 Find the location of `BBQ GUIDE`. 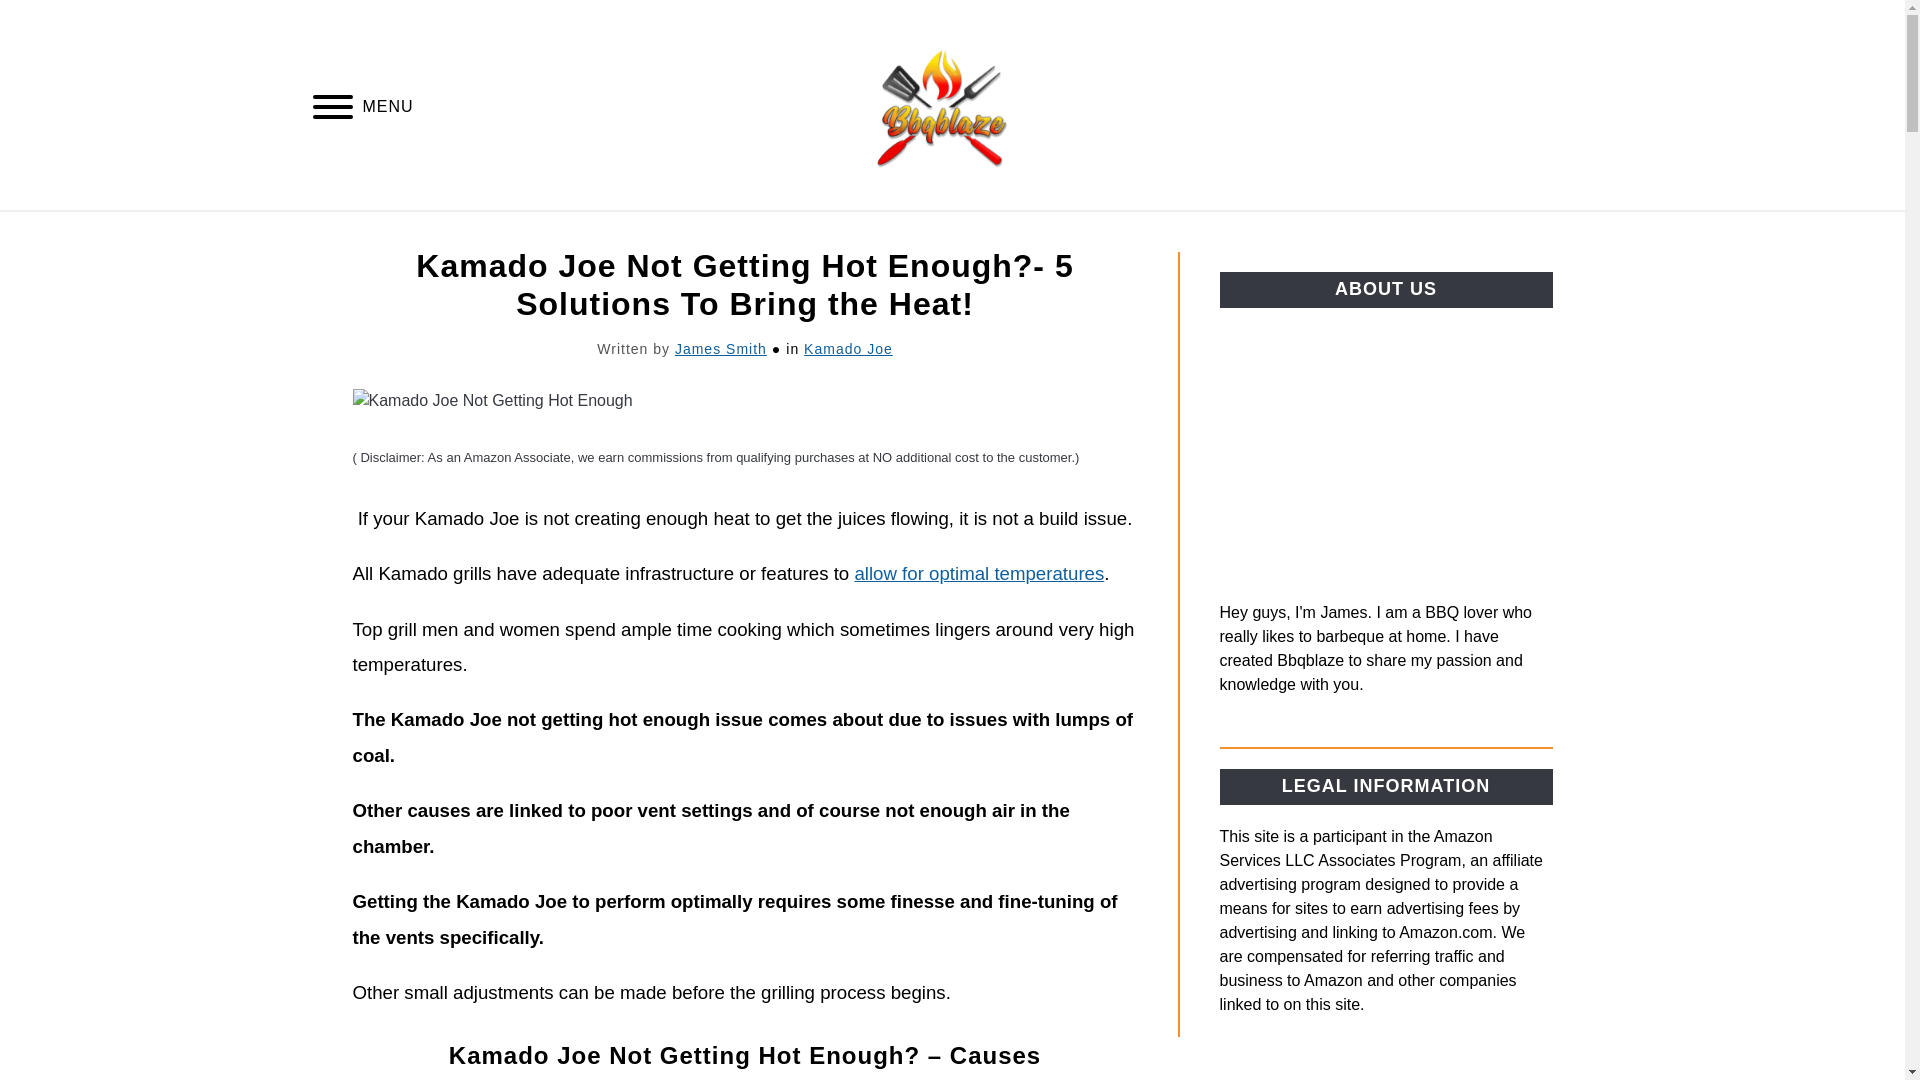

BBQ GUIDE is located at coordinates (1106, 234).